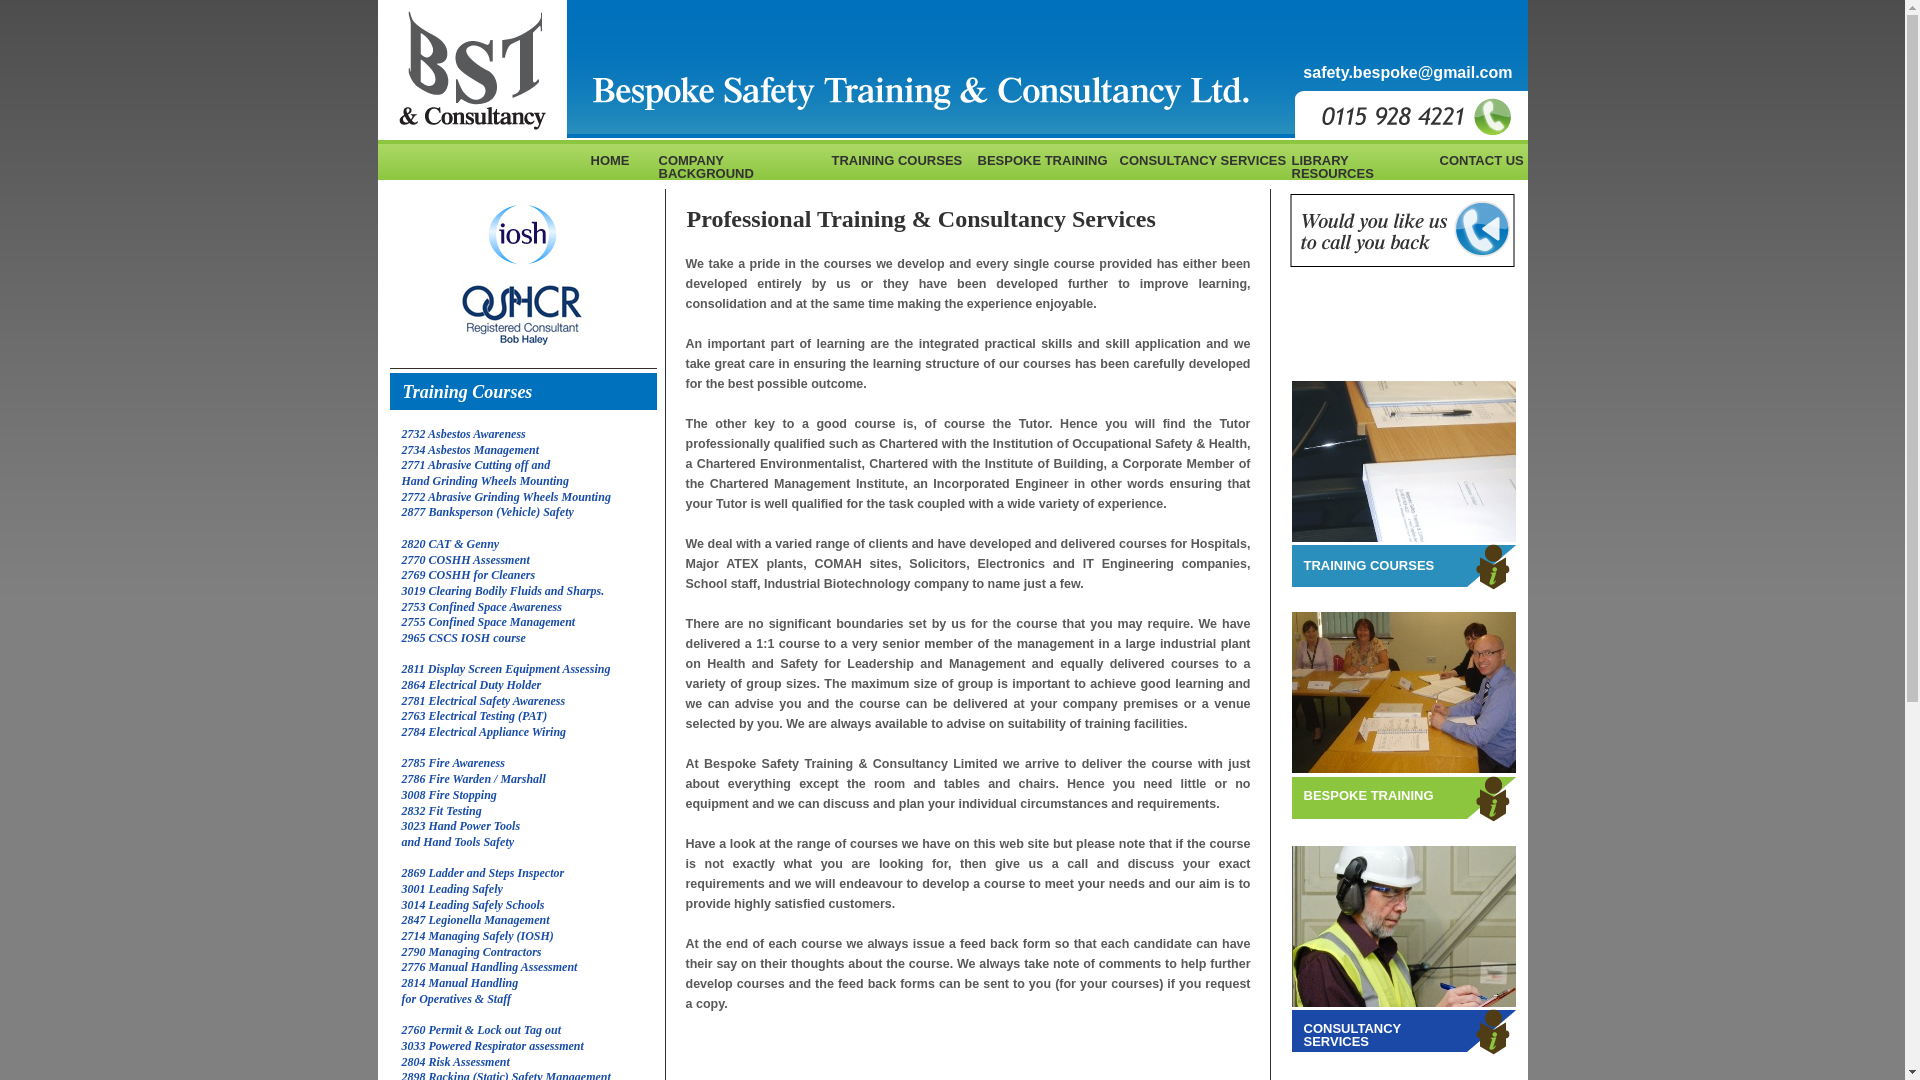 The height and width of the screenshot is (1080, 1920). What do you see at coordinates (449, 795) in the screenshot?
I see `3008 Fire Stopping` at bounding box center [449, 795].